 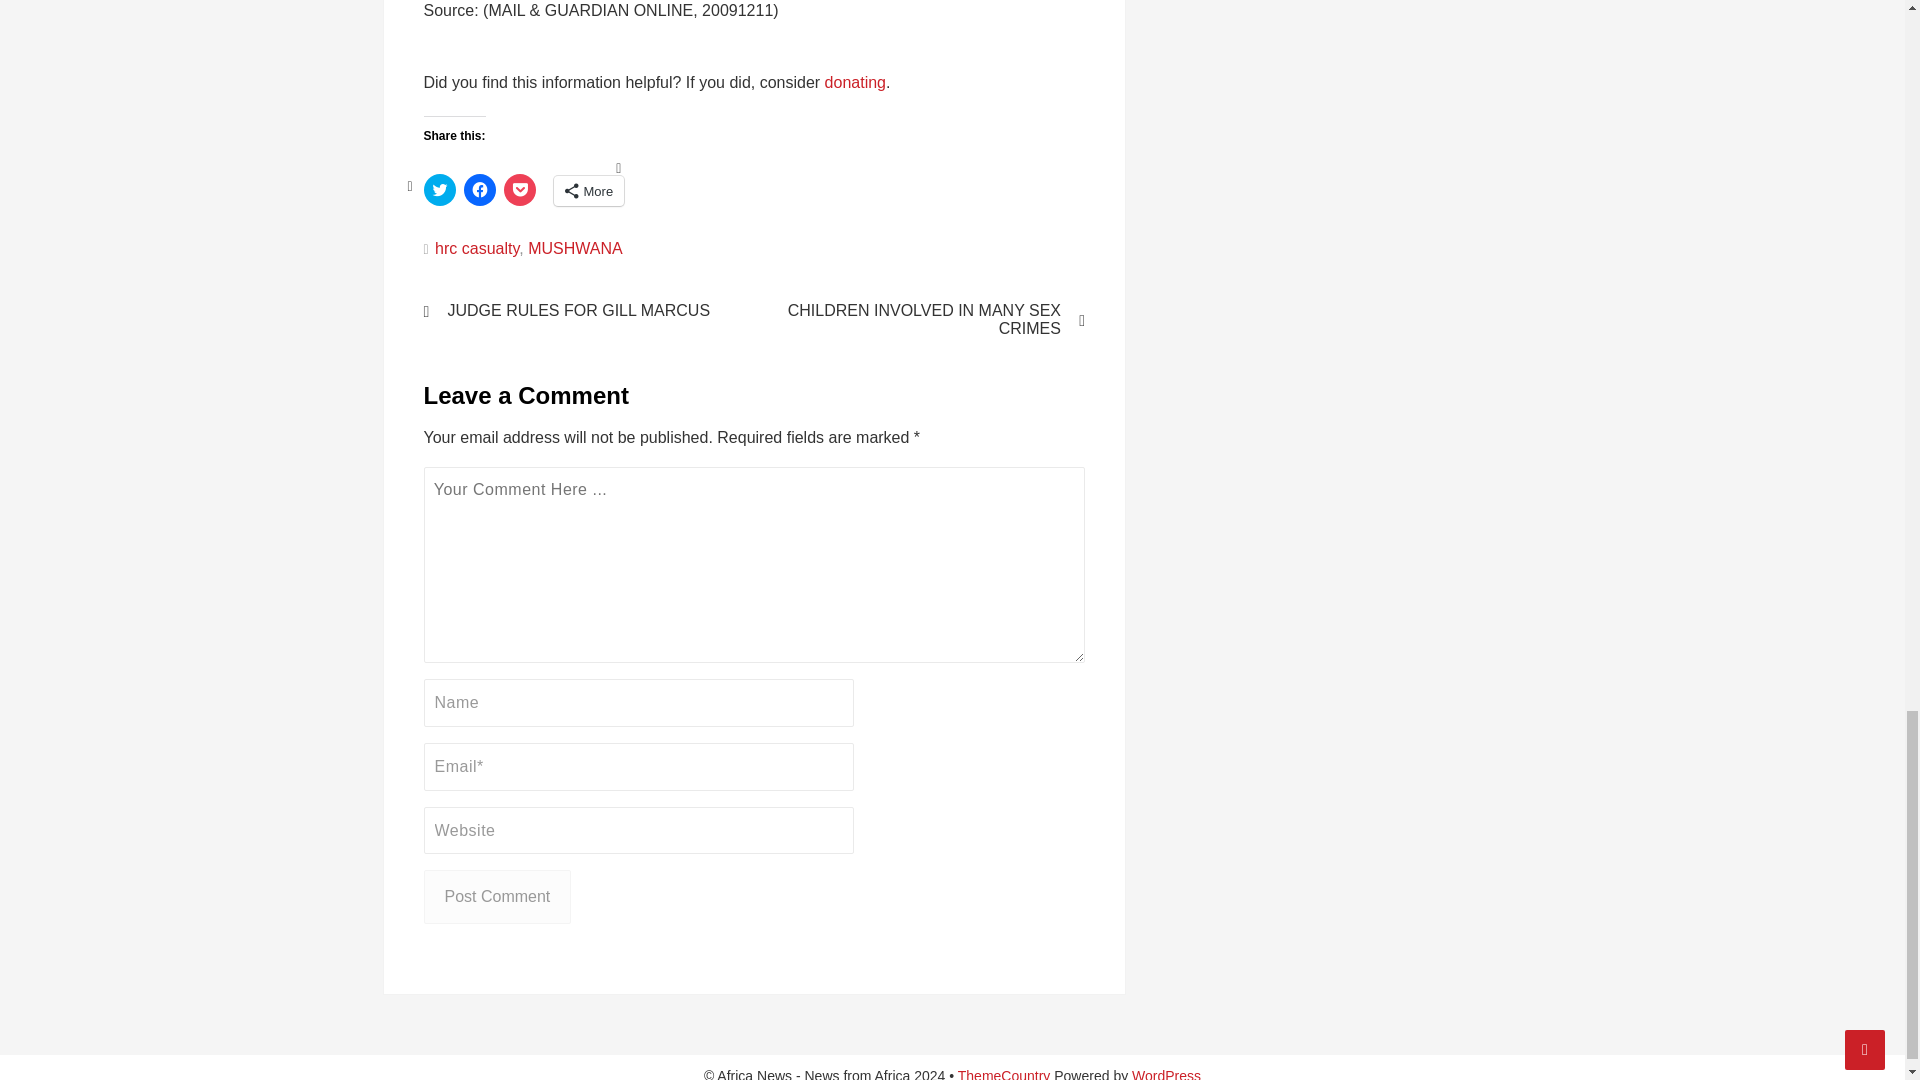 What do you see at coordinates (519, 190) in the screenshot?
I see `Click to share on Pocket` at bounding box center [519, 190].